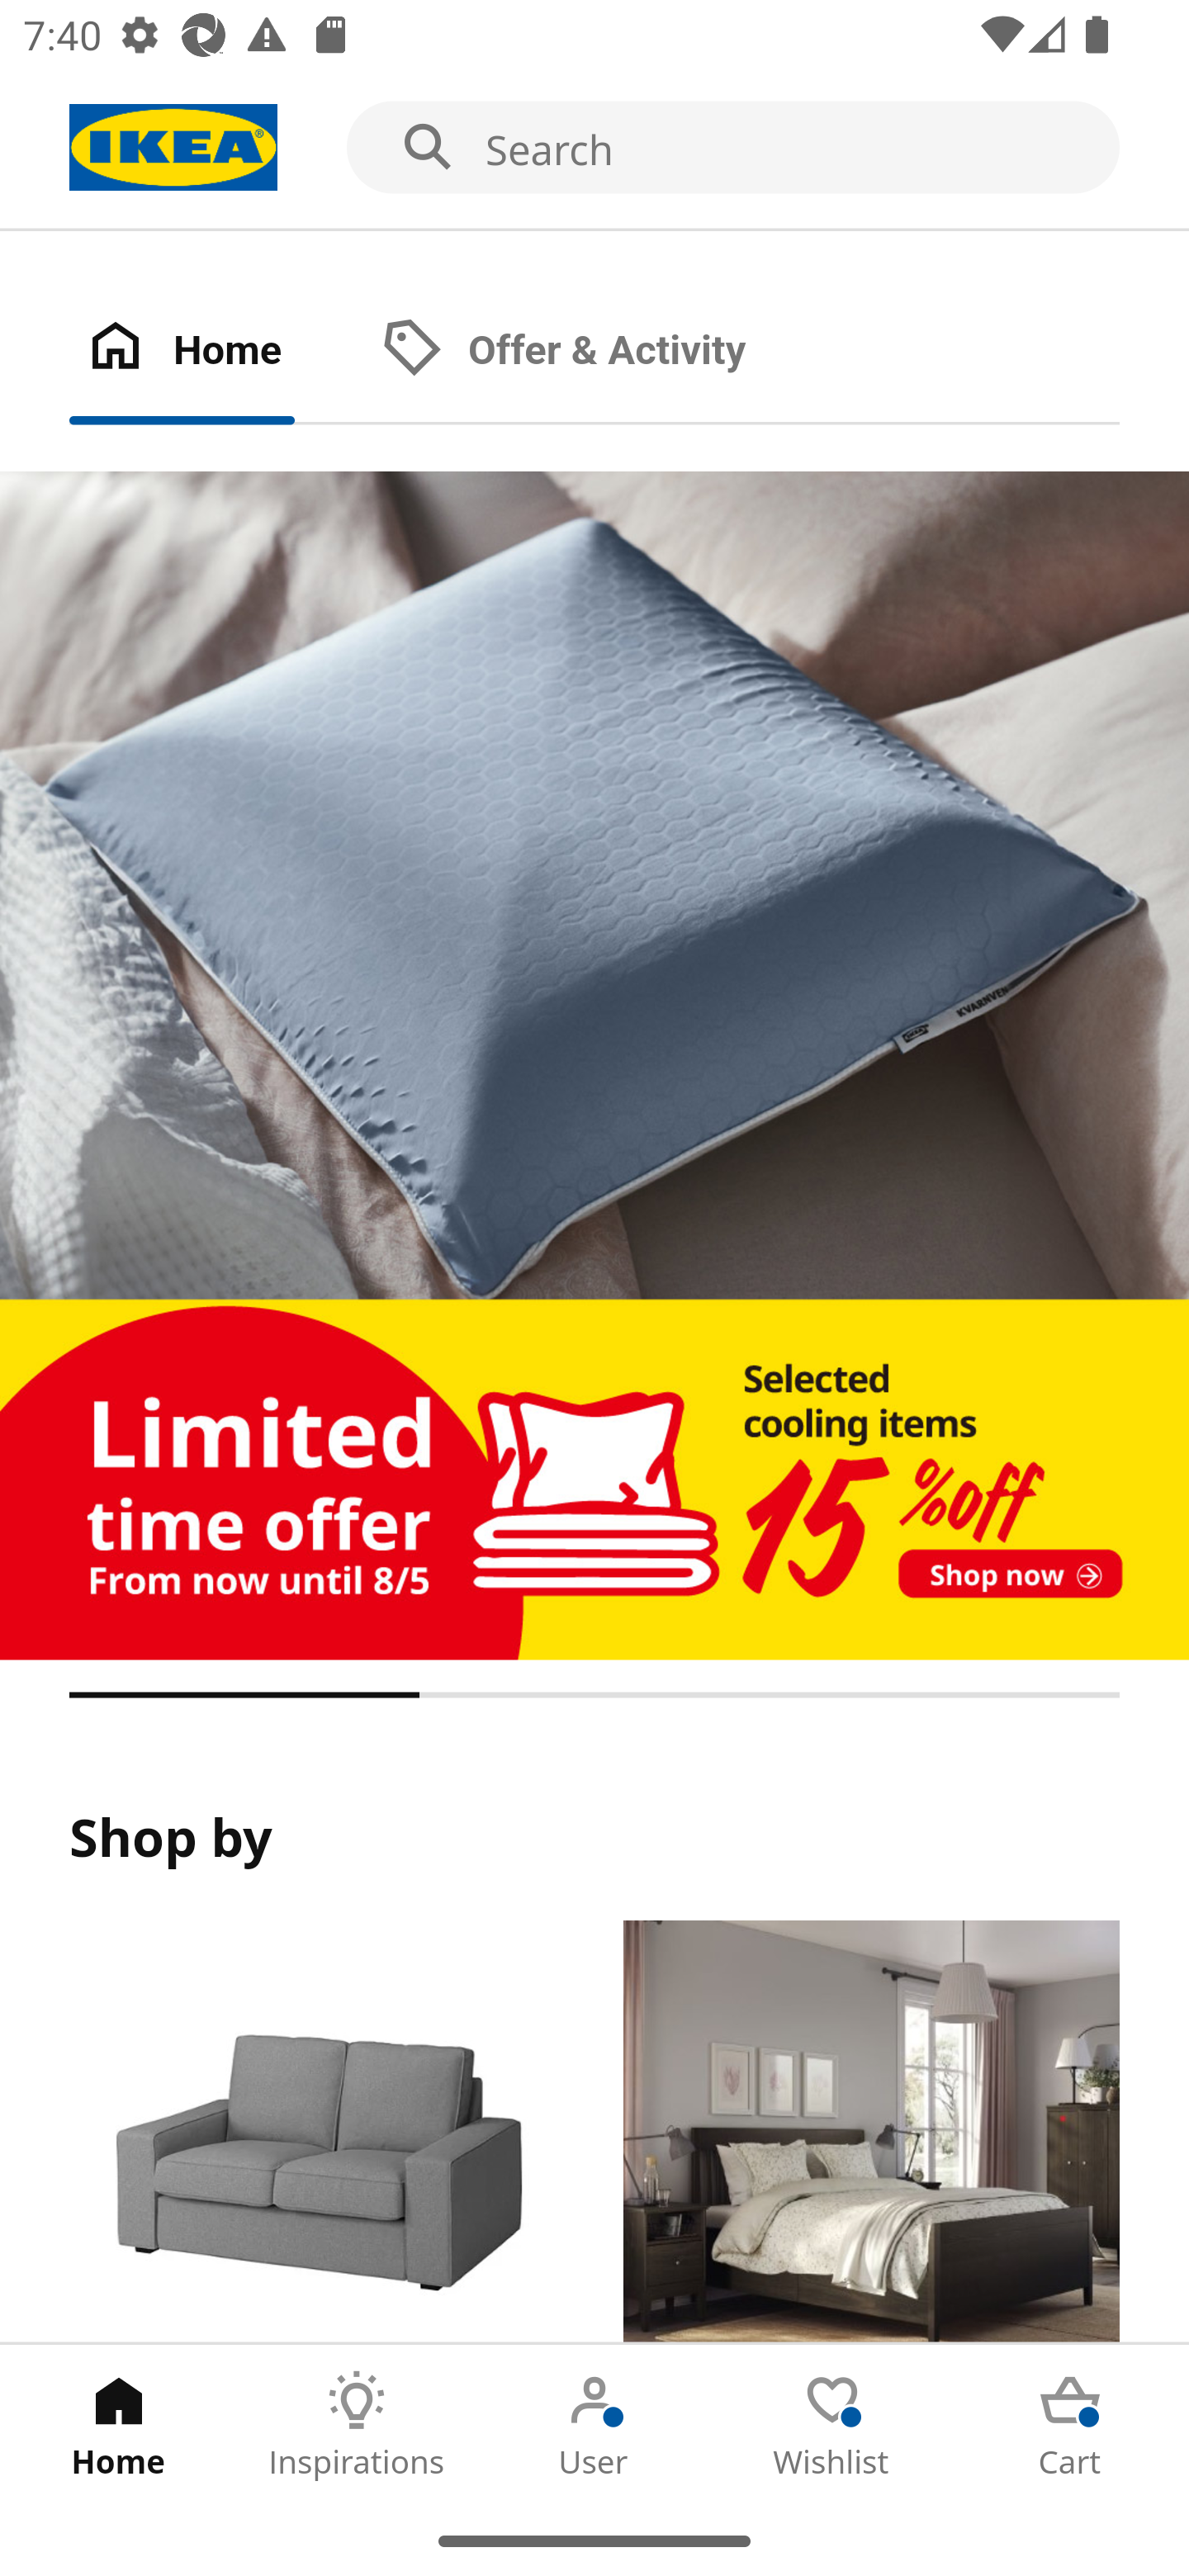 This screenshot has height=2576, width=1189. I want to click on Products, so click(317, 2132).